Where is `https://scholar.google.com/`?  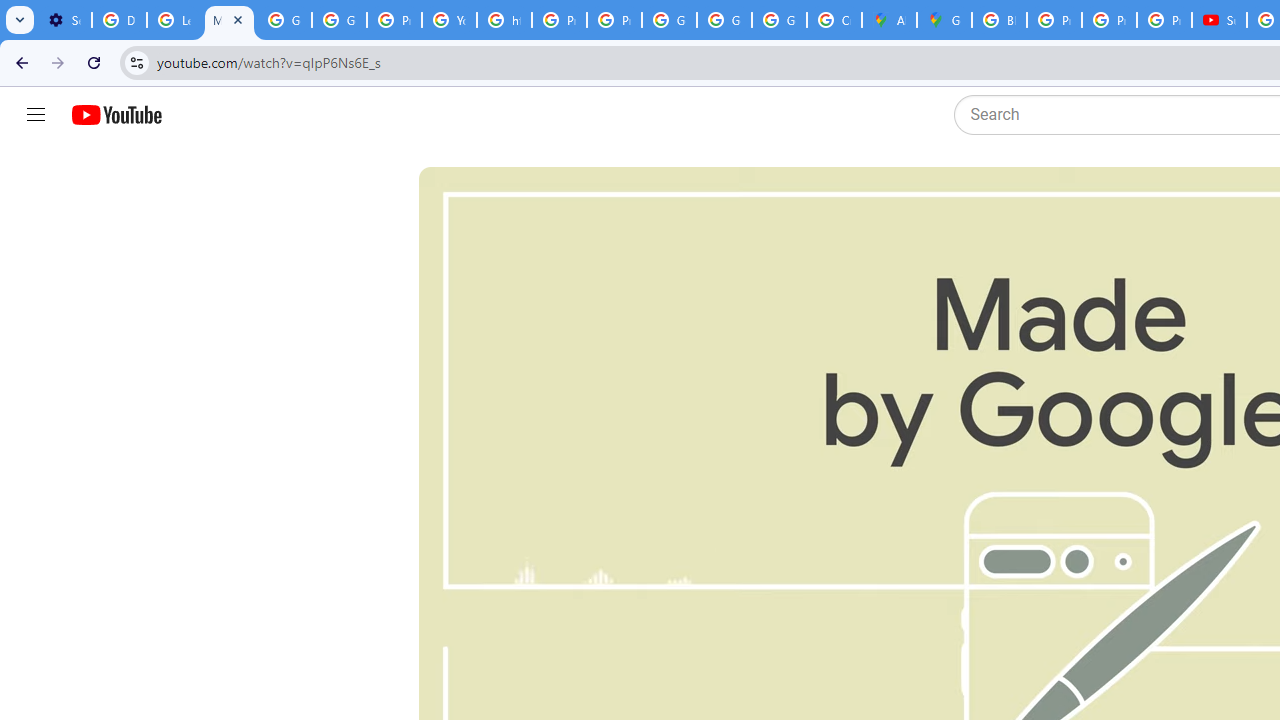 https://scholar.google.com/ is located at coordinates (504, 20).